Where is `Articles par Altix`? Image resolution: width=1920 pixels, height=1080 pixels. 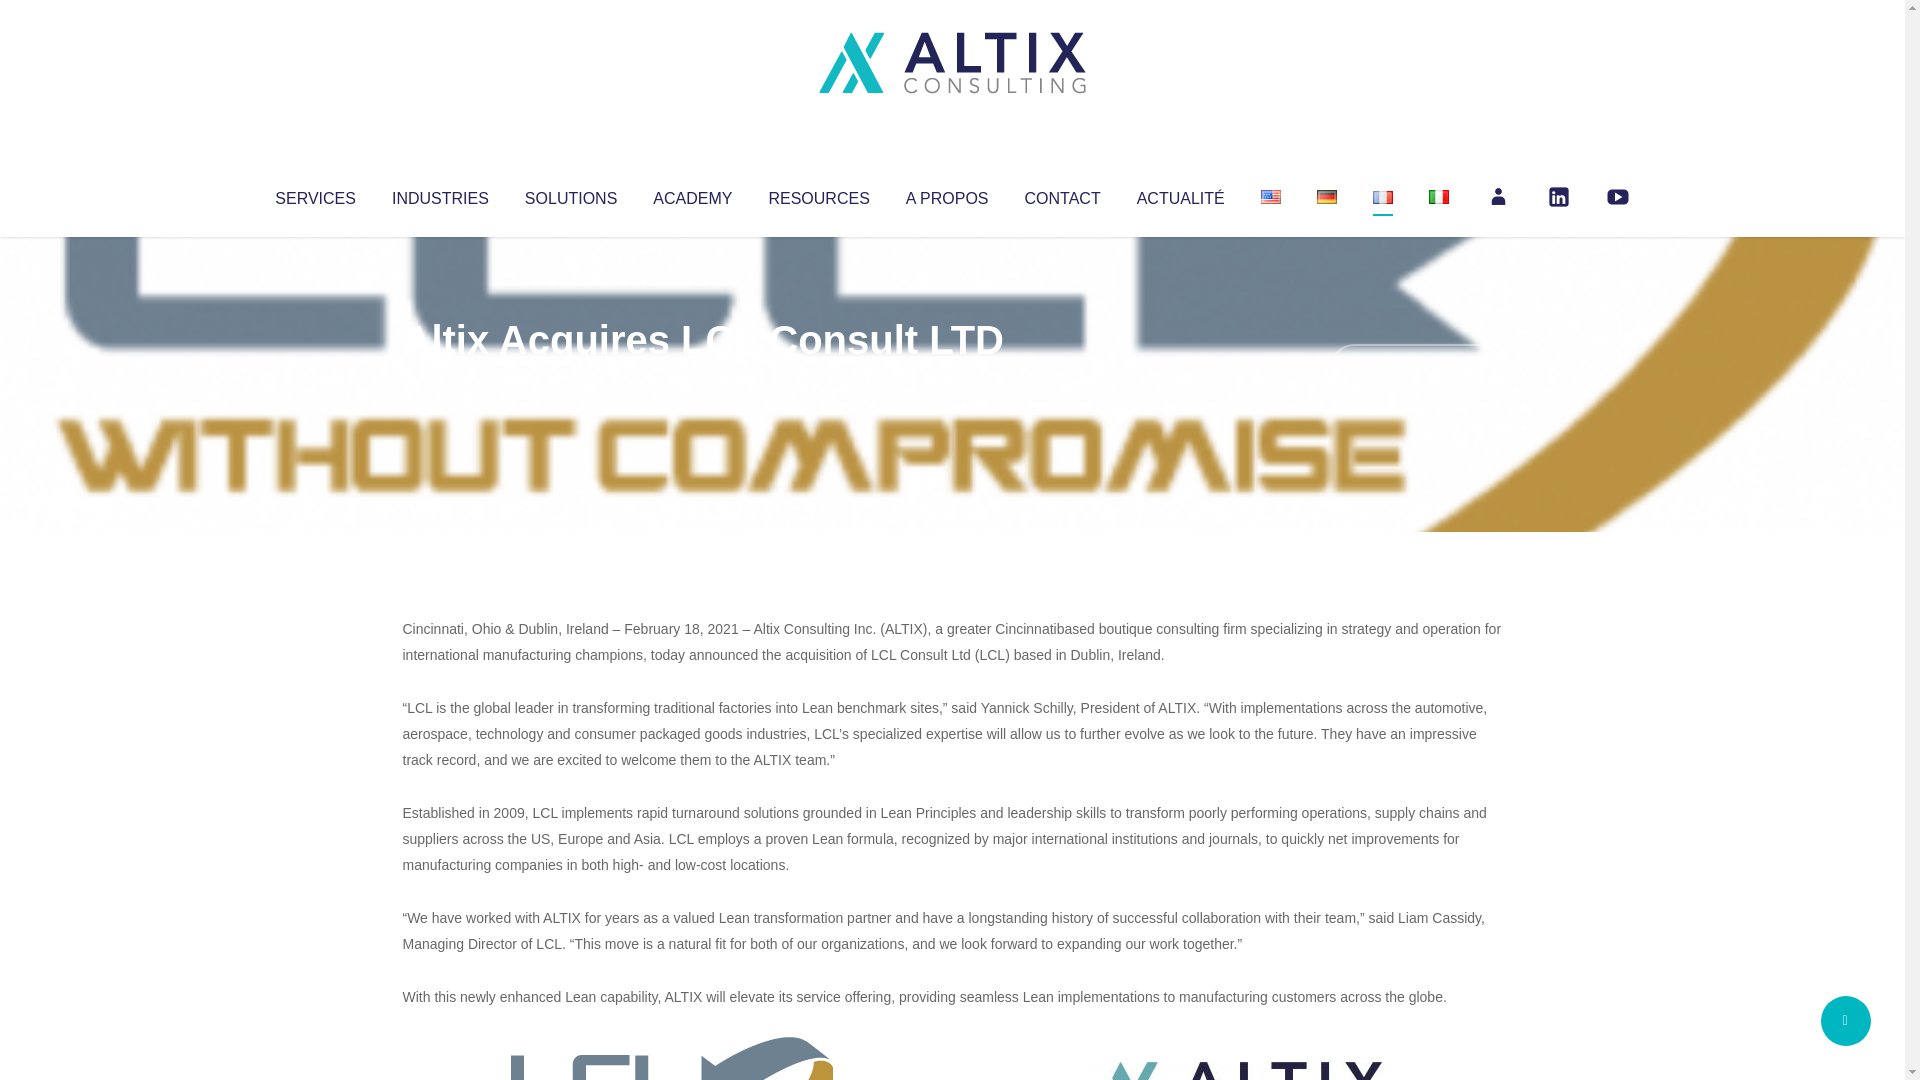
Articles par Altix is located at coordinates (440, 380).